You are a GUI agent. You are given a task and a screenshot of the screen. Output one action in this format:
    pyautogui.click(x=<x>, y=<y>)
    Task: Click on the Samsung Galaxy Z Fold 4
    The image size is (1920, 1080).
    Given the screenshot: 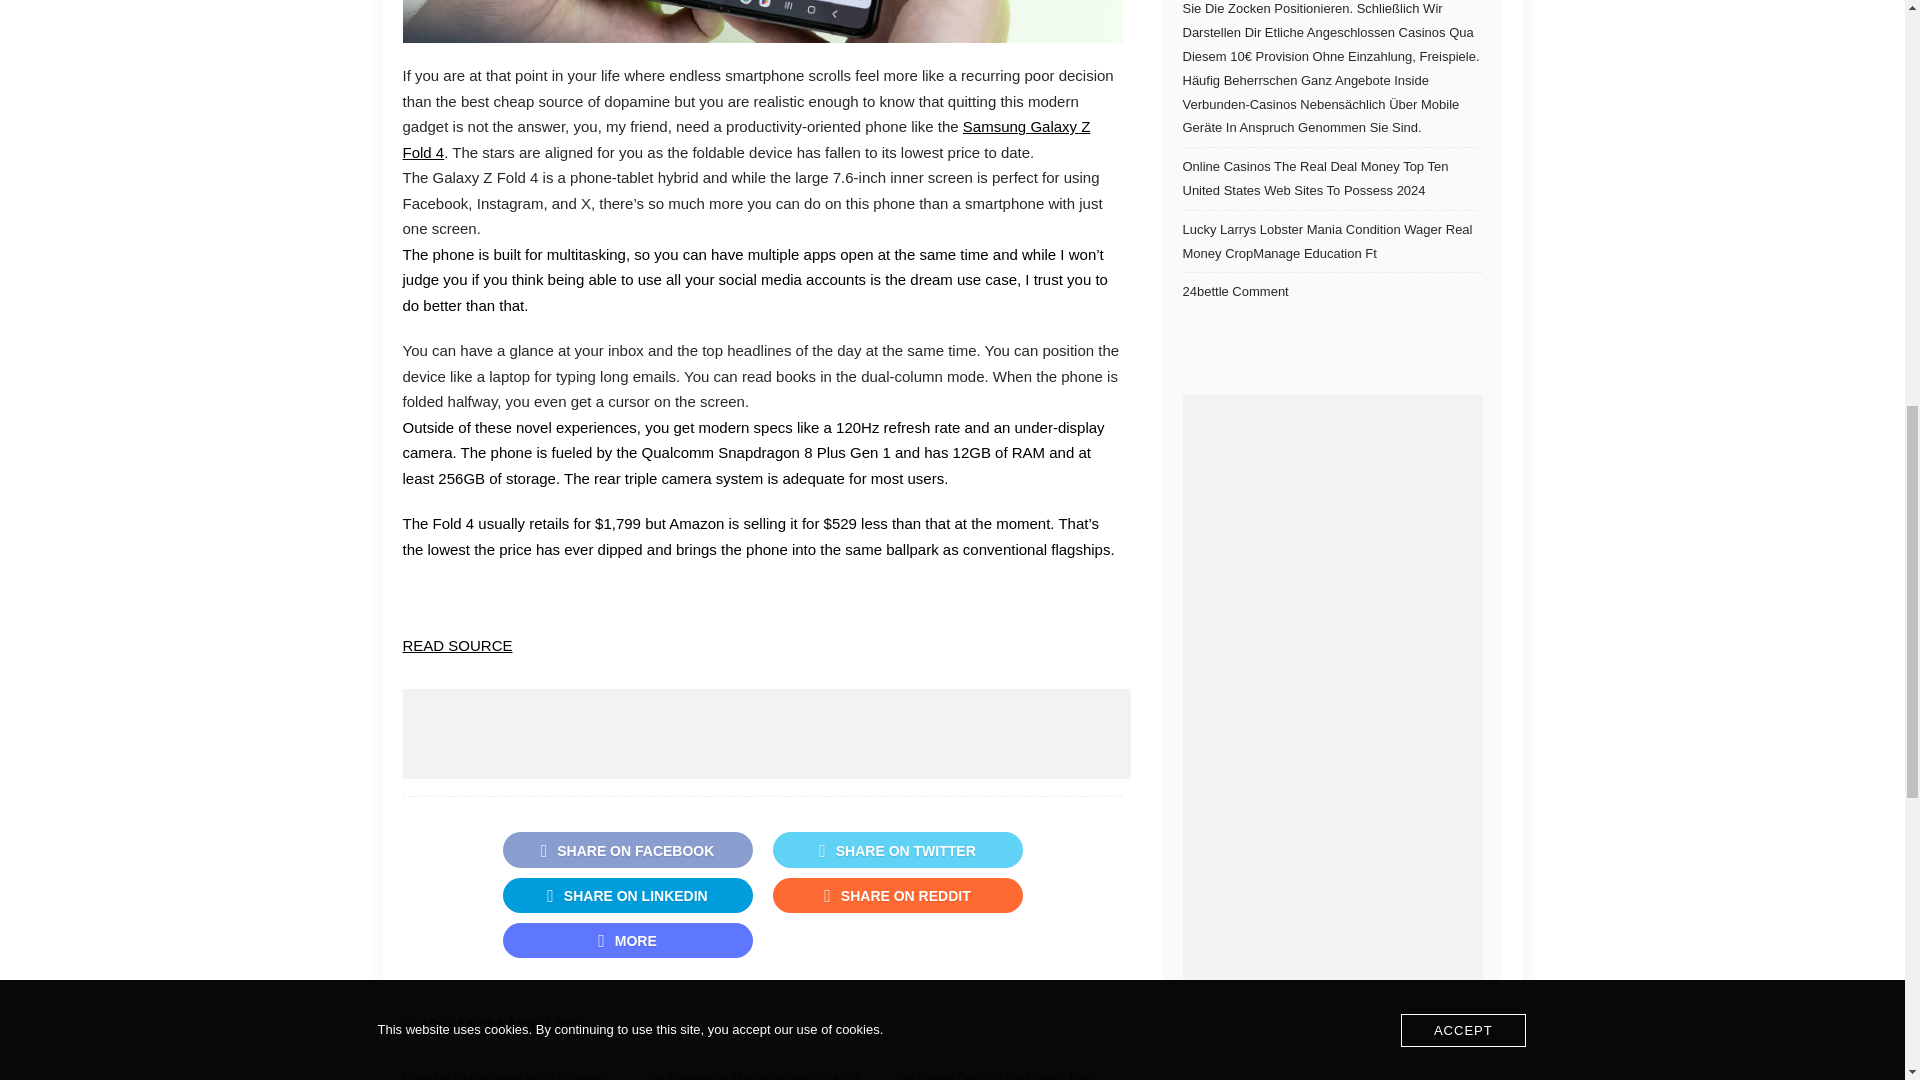 What is the action you would take?
    pyautogui.click(x=746, y=138)
    